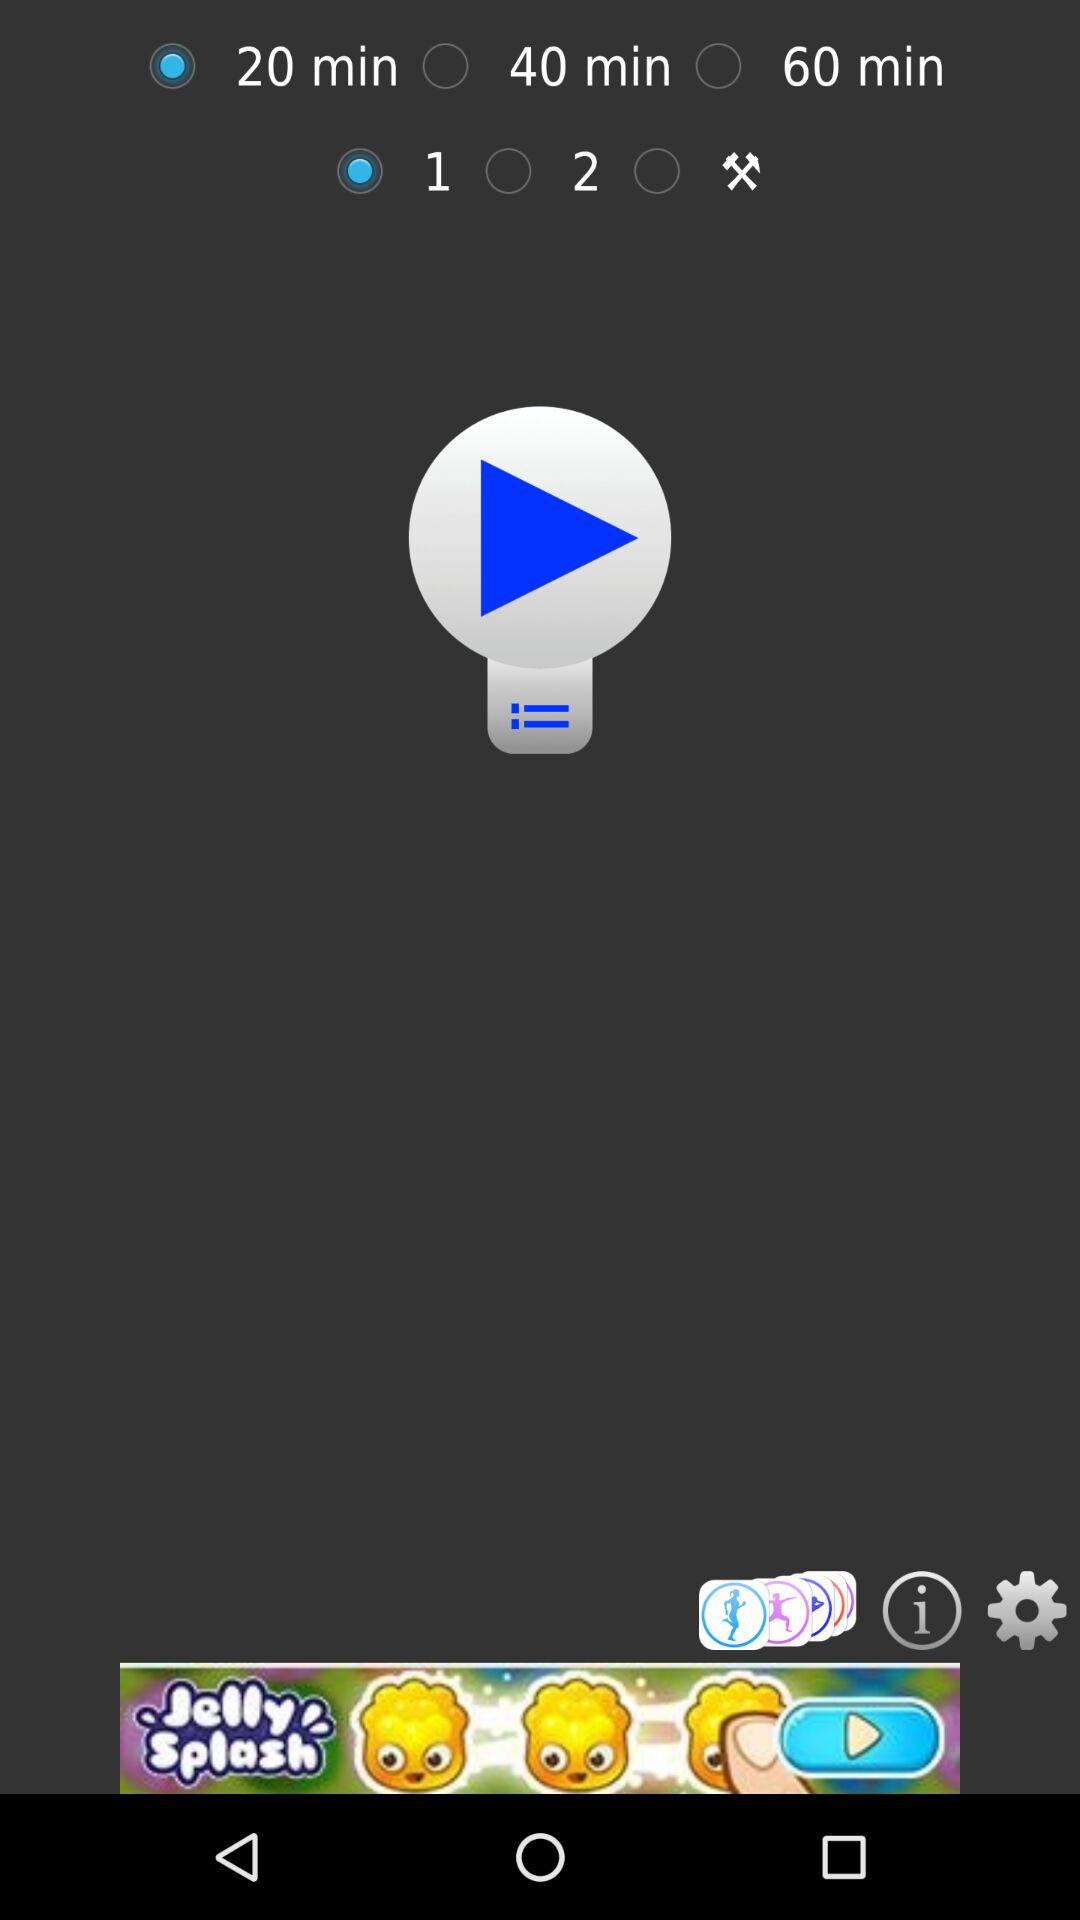 This screenshot has width=1080, height=1920. What do you see at coordinates (182, 66) in the screenshot?
I see `select 20 minute workout option` at bounding box center [182, 66].